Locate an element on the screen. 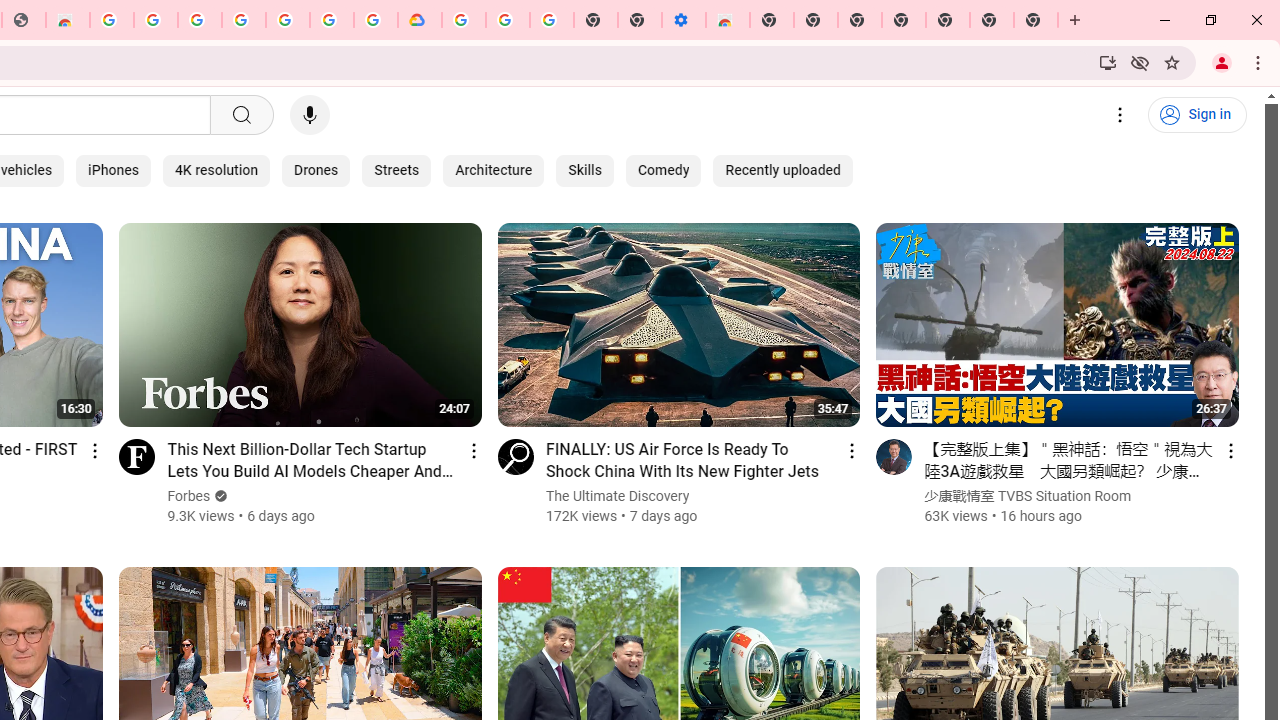  Verified is located at coordinates (219, 496).